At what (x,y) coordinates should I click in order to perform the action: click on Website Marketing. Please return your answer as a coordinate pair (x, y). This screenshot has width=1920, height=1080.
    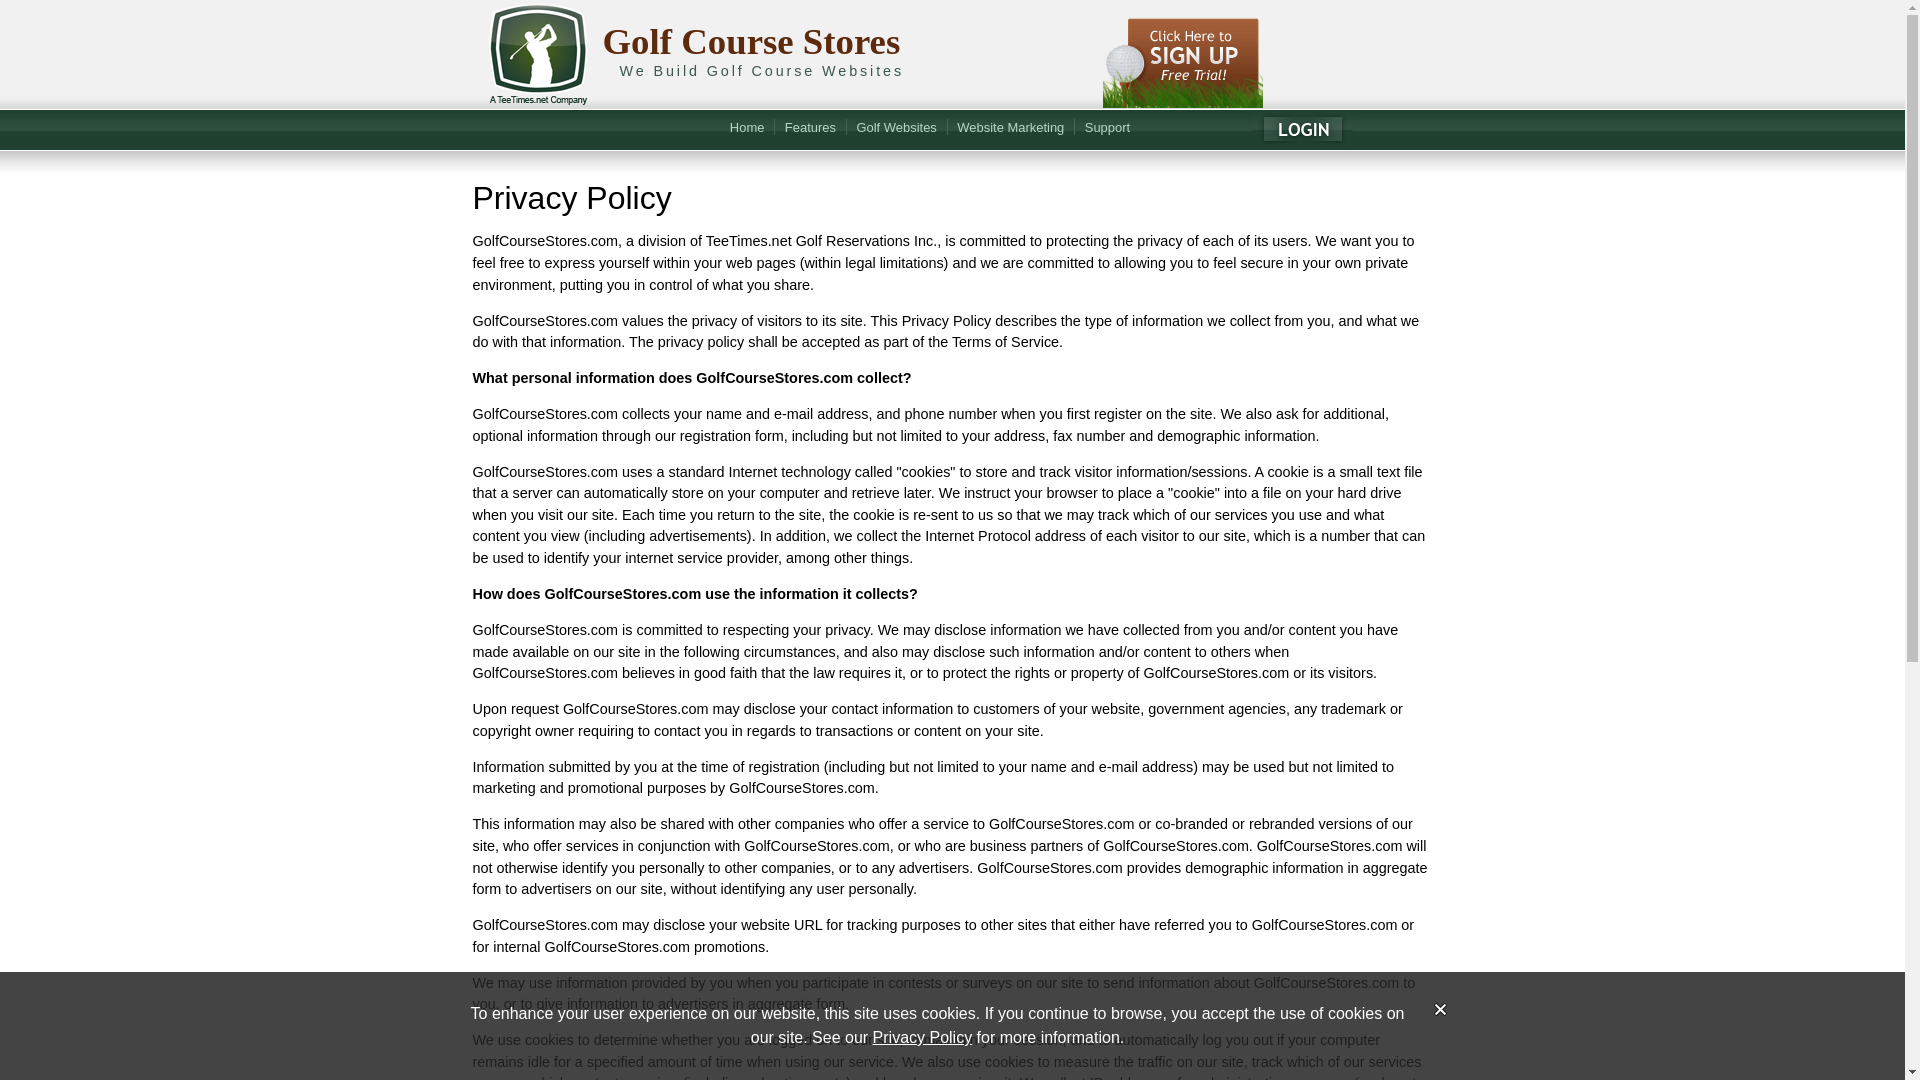
    Looking at the image, I should click on (1010, 129).